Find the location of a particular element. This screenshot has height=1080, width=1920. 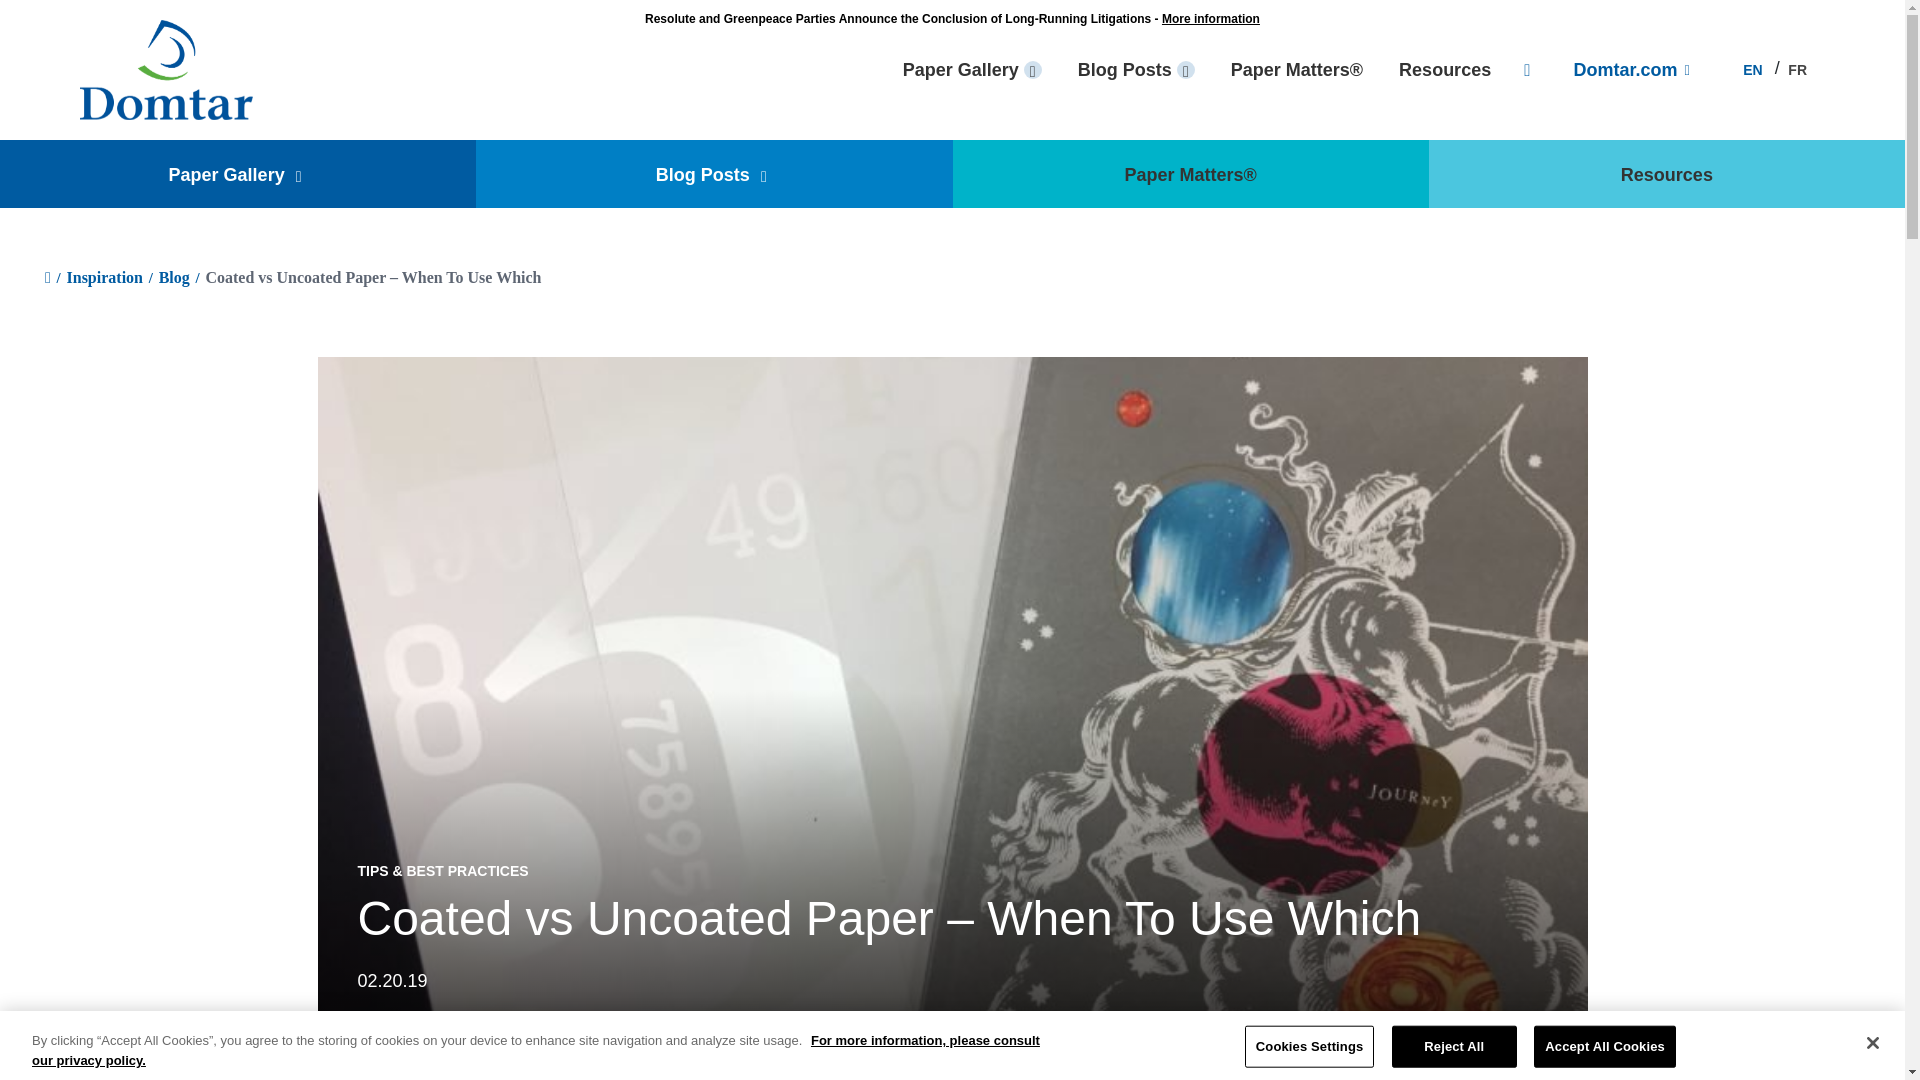

Domtar.com is located at coordinates (1630, 70).